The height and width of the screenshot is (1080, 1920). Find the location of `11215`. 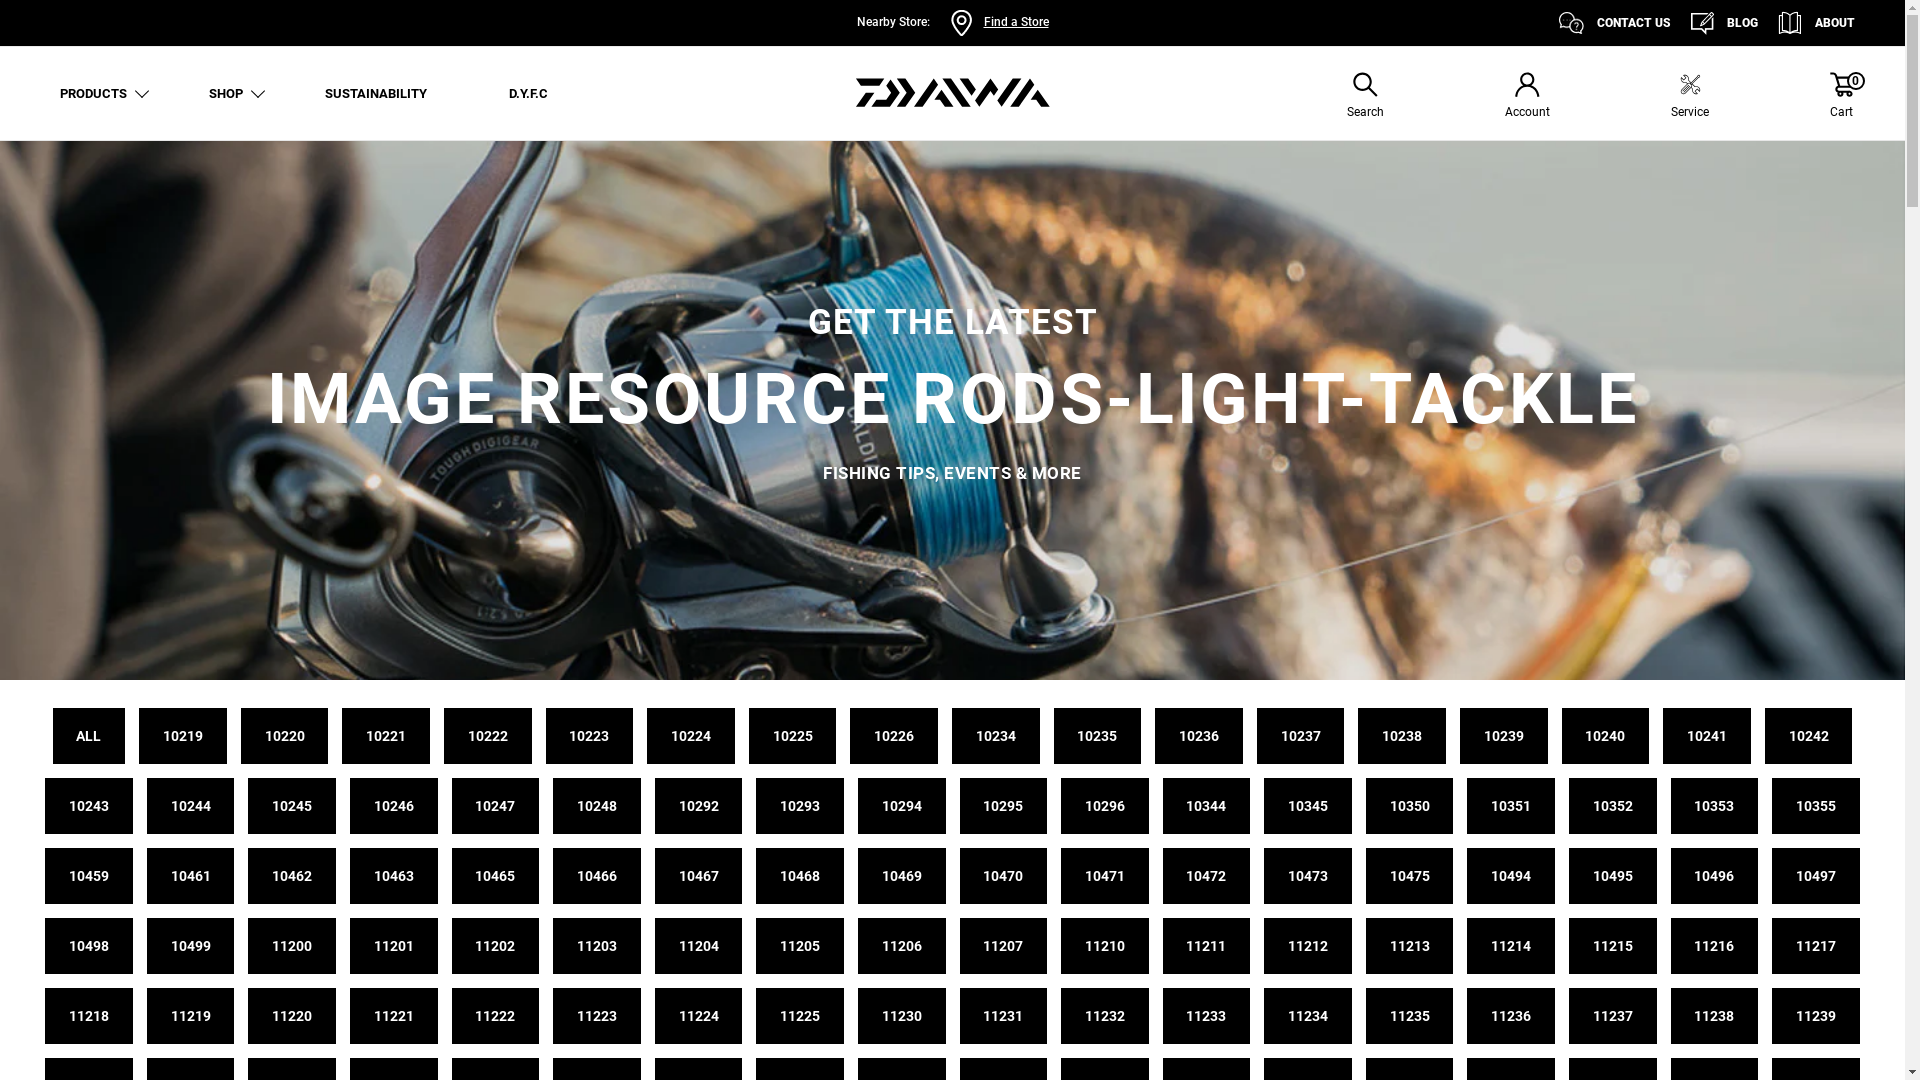

11215 is located at coordinates (1613, 946).